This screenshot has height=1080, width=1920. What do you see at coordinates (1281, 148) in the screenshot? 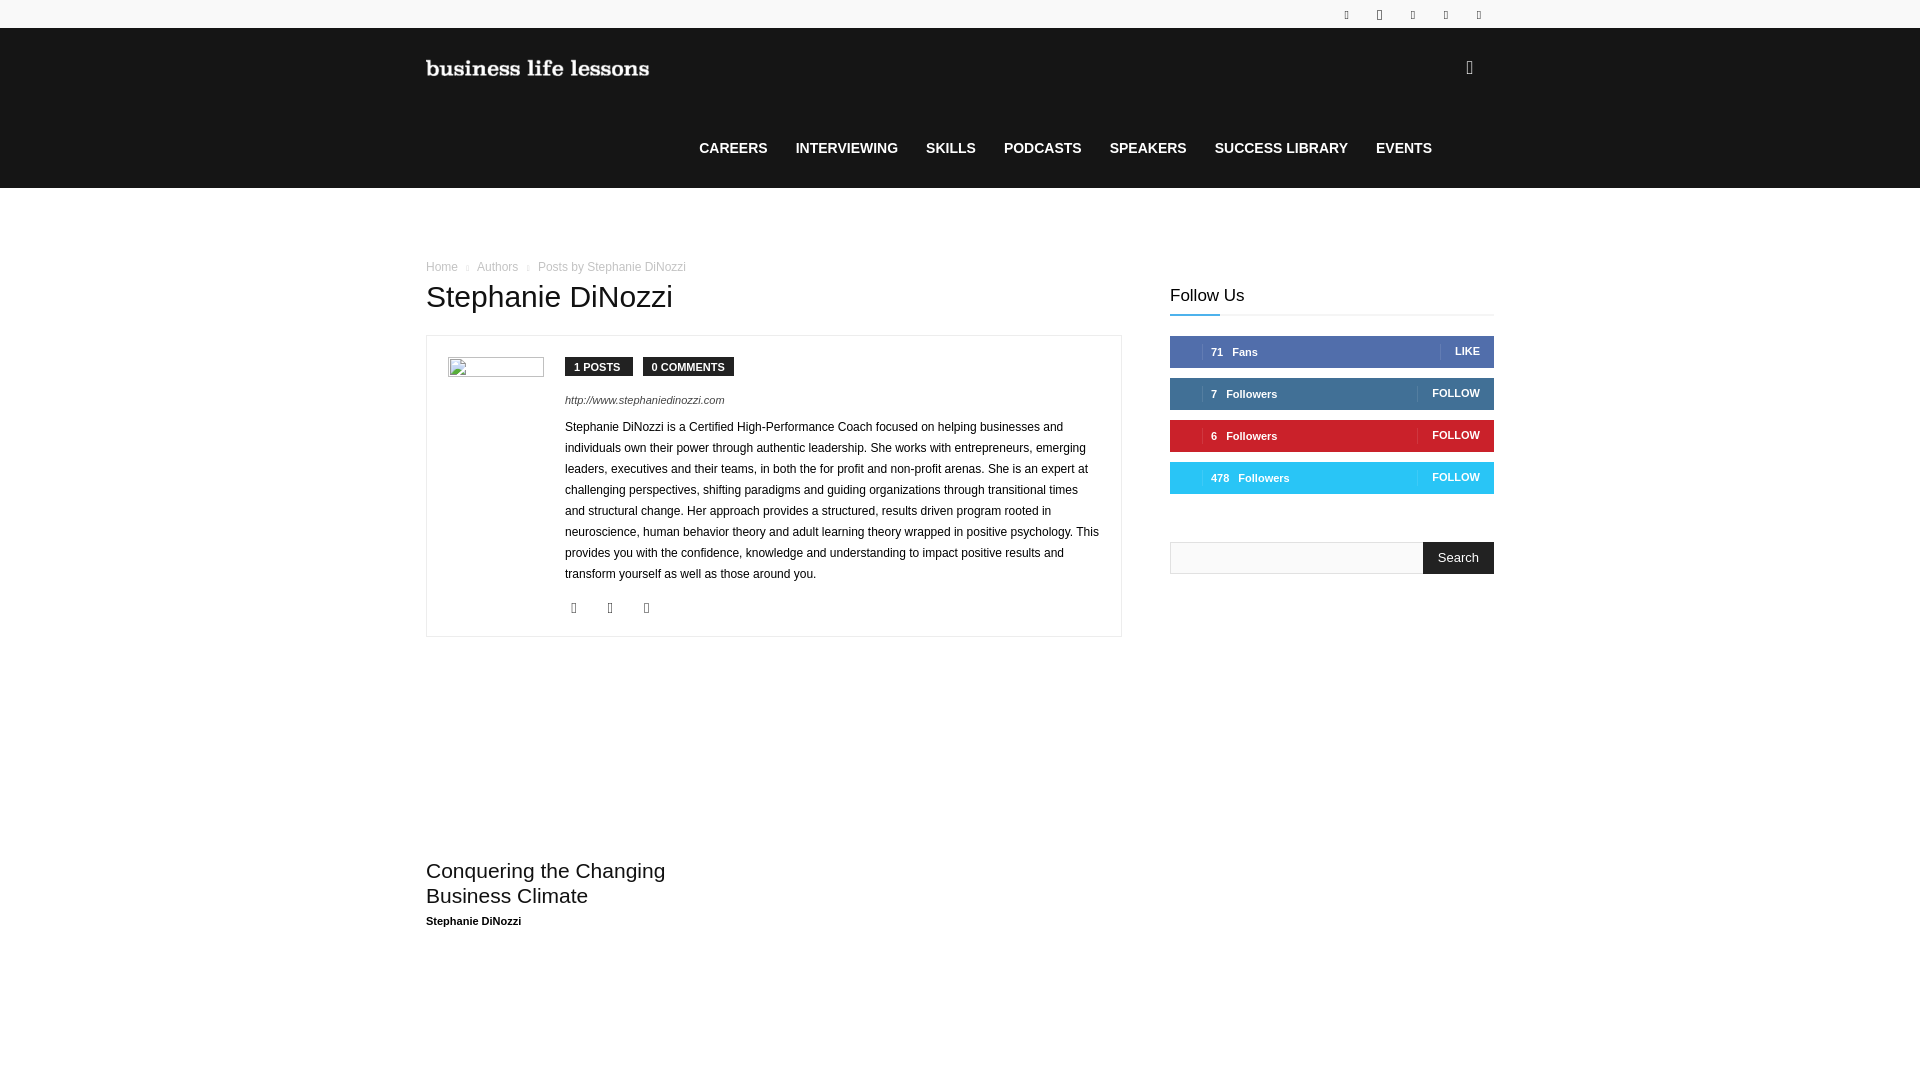
I see `SUCCESS LIBRARY` at bounding box center [1281, 148].